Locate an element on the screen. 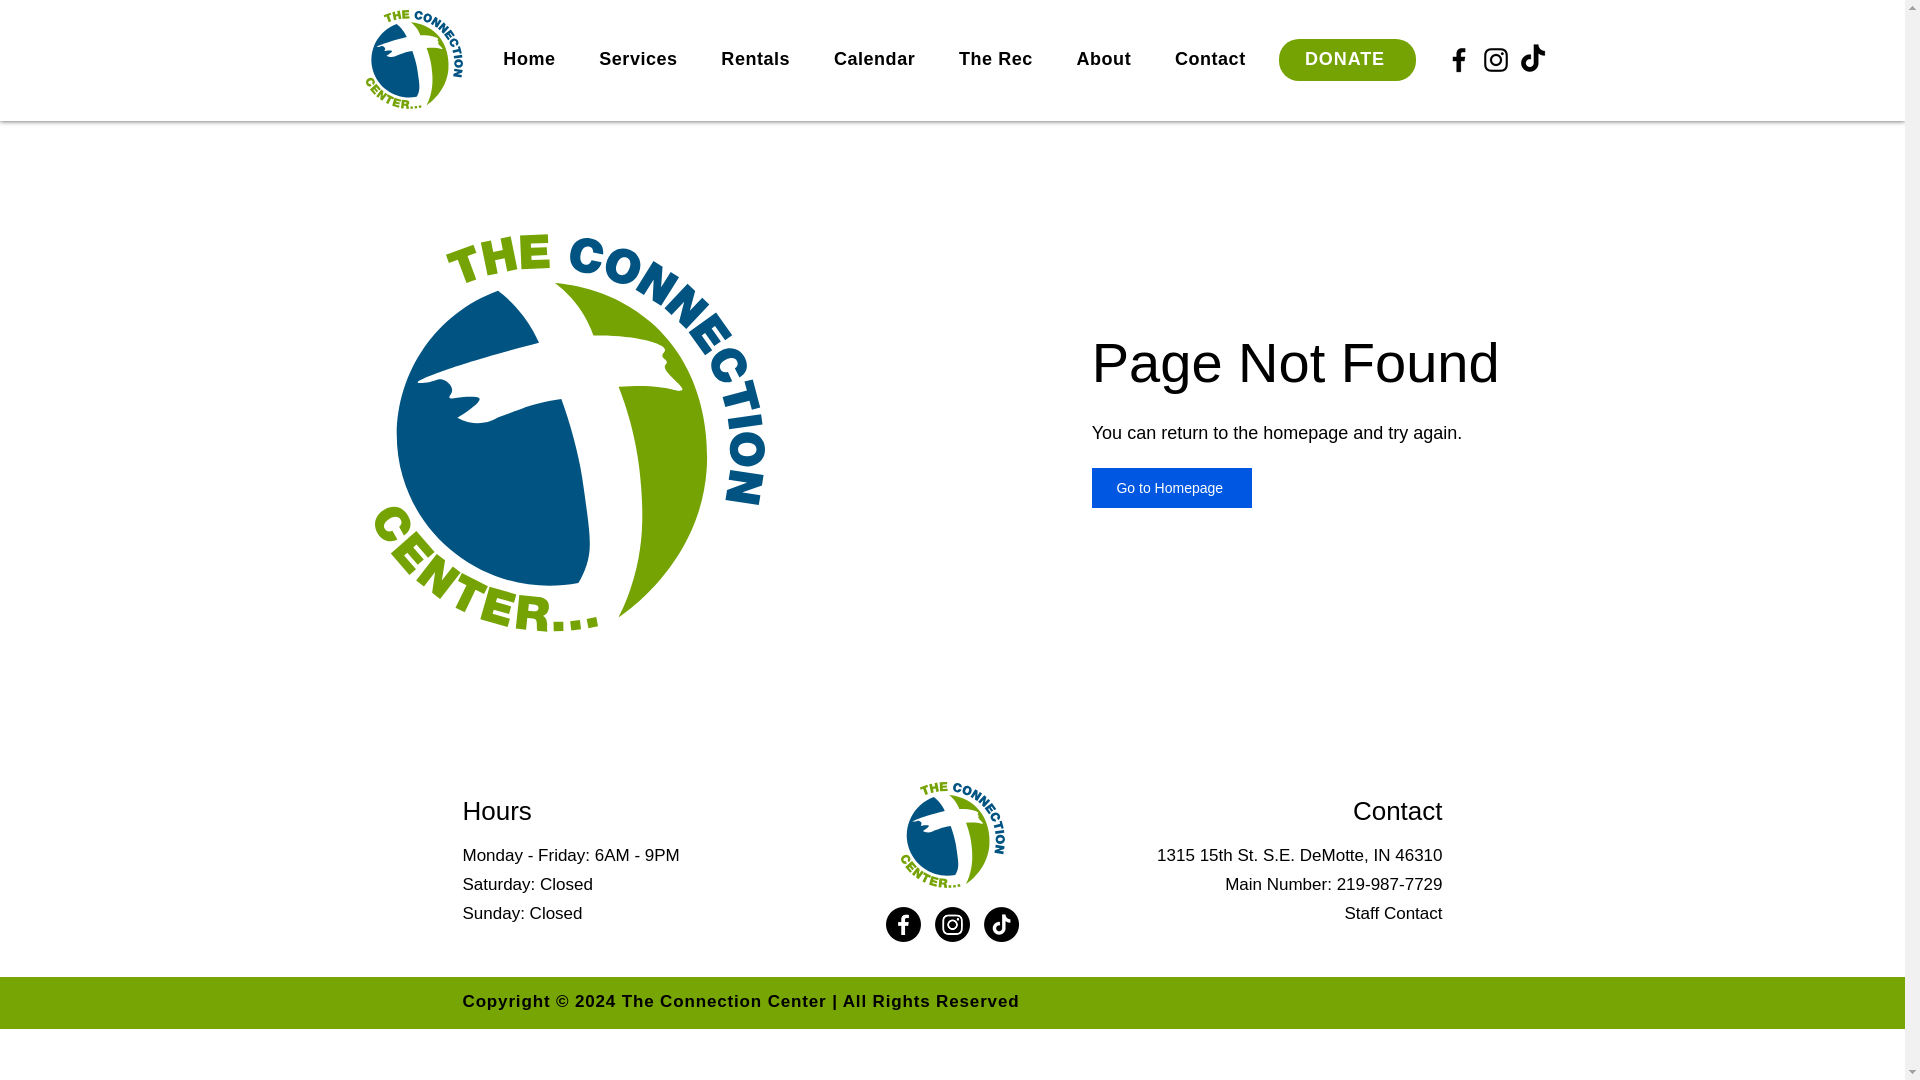 The width and height of the screenshot is (1920, 1080). 1315 15th St. S.E. DeMotte, IN 46310 is located at coordinates (1299, 855).